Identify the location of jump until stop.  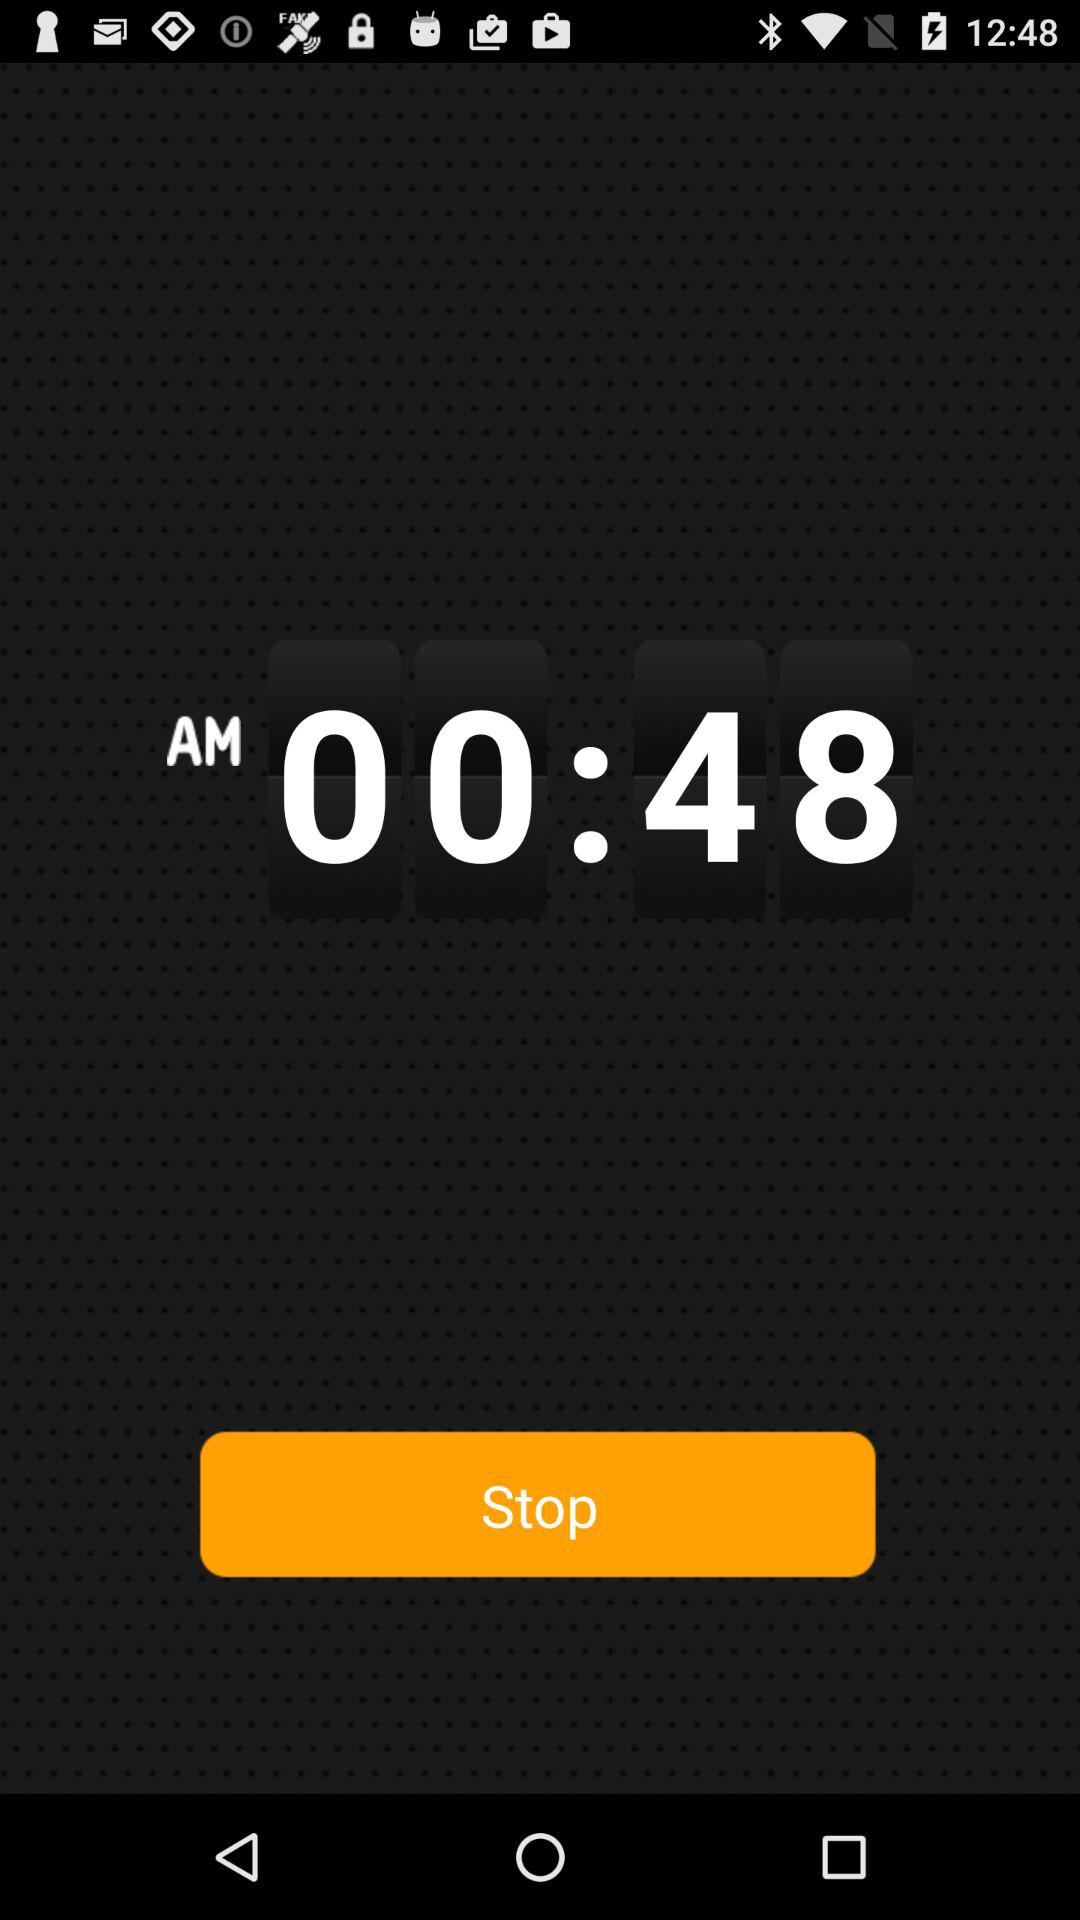
(539, 1504).